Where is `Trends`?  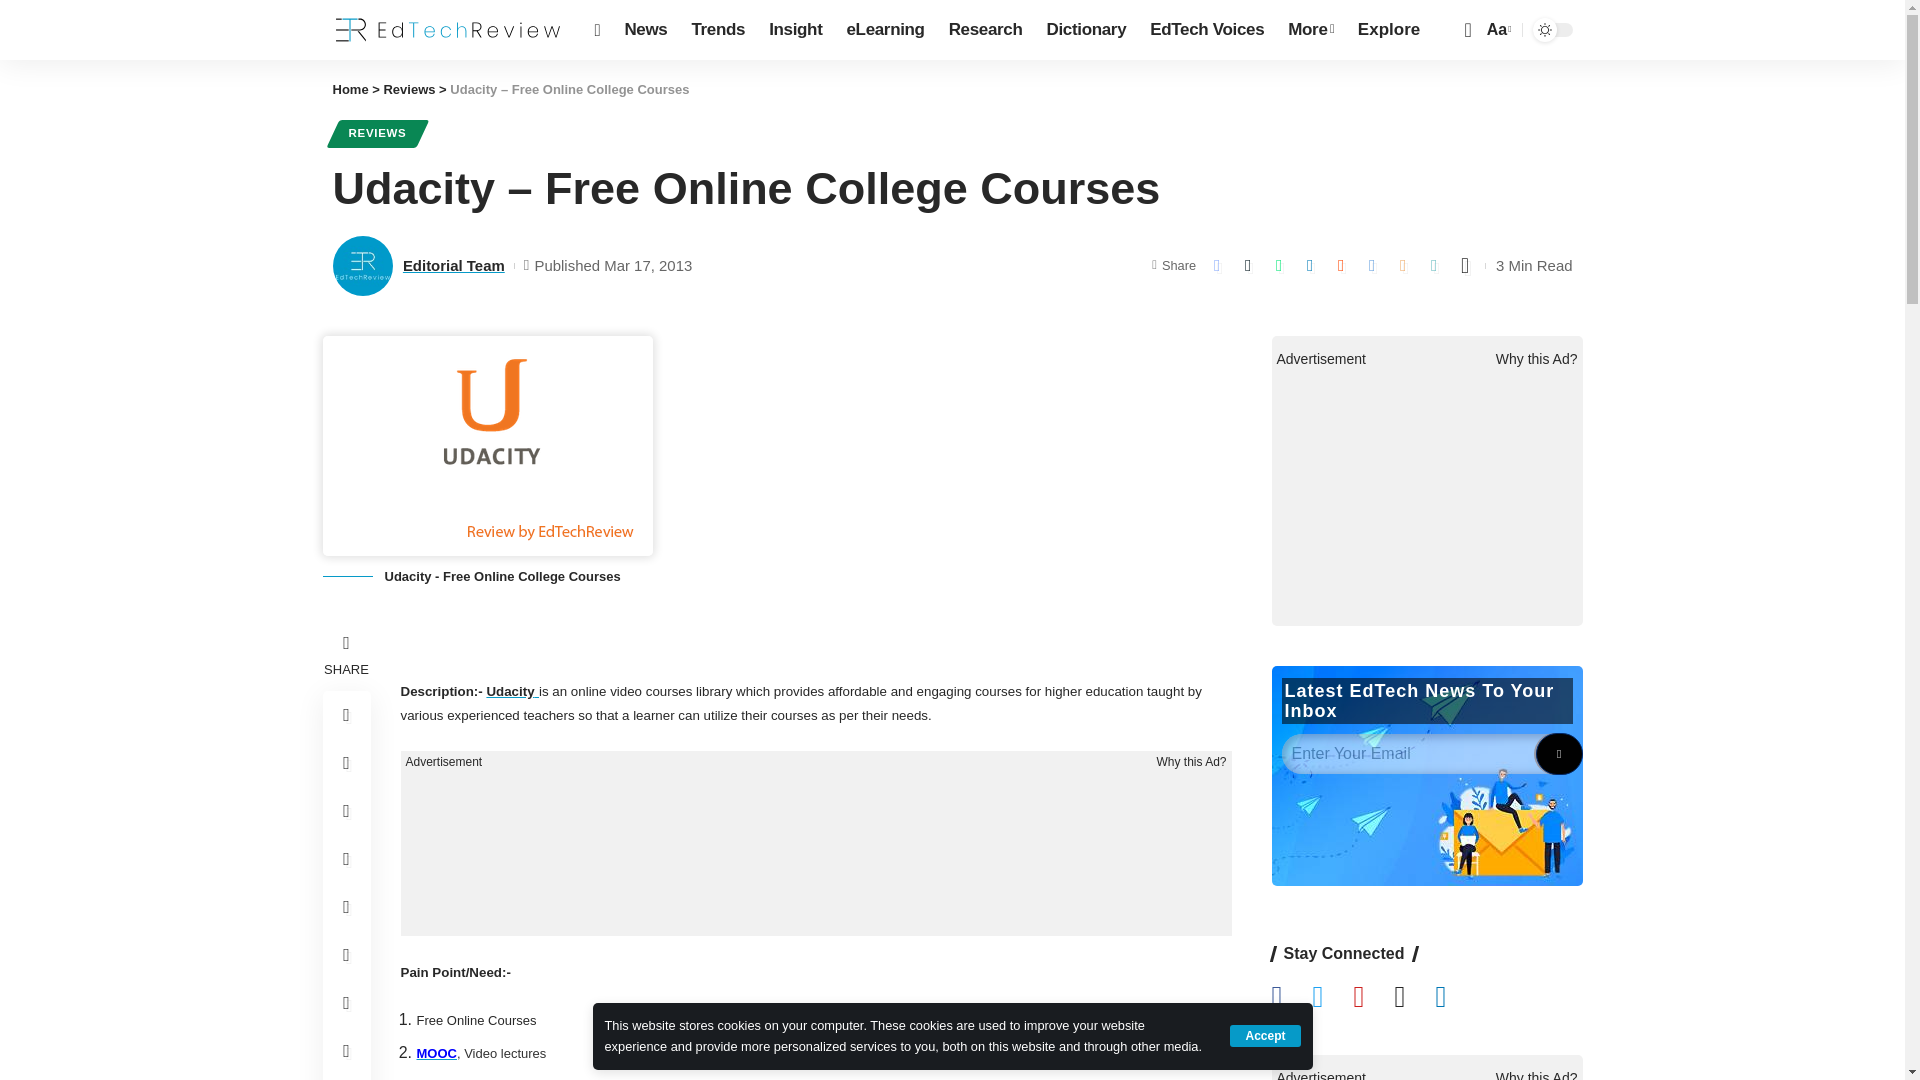
Trends is located at coordinates (718, 30).